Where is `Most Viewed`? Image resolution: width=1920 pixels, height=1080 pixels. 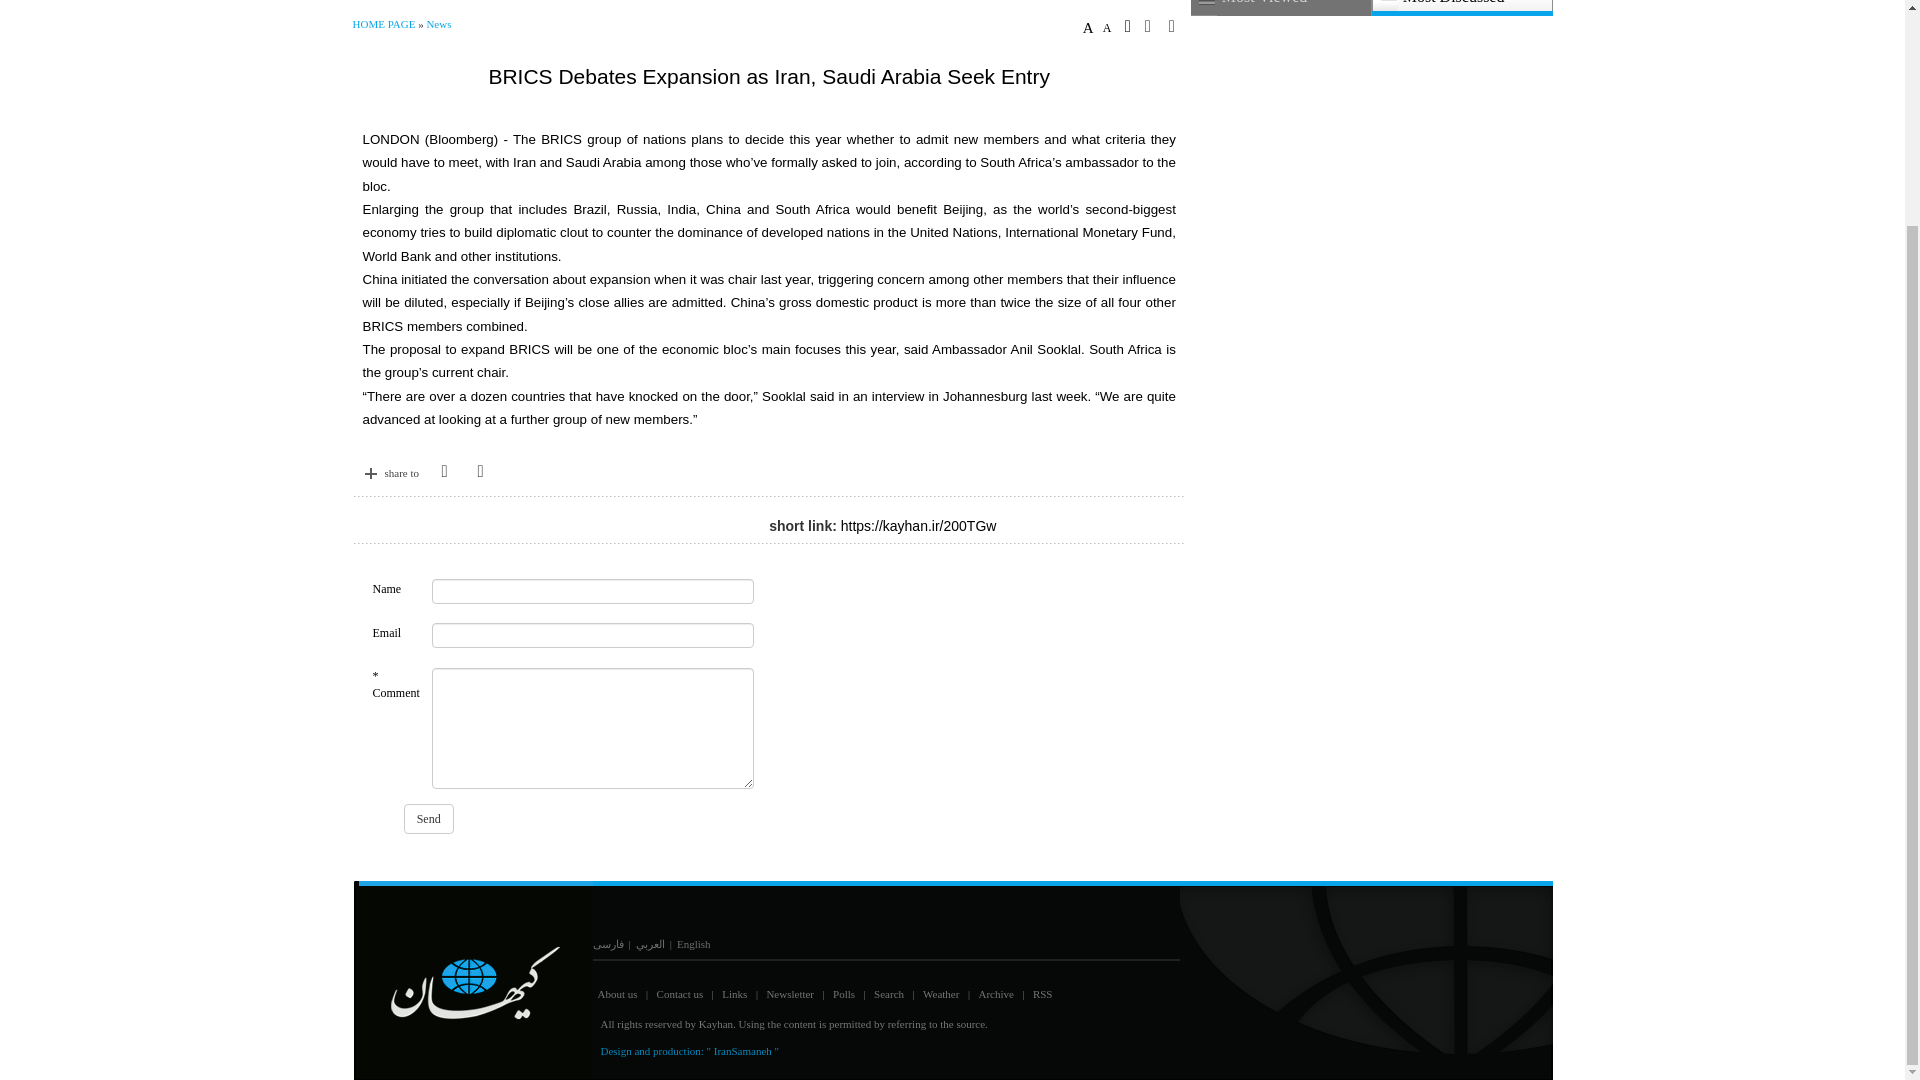 Most Viewed is located at coordinates (1281, 8).